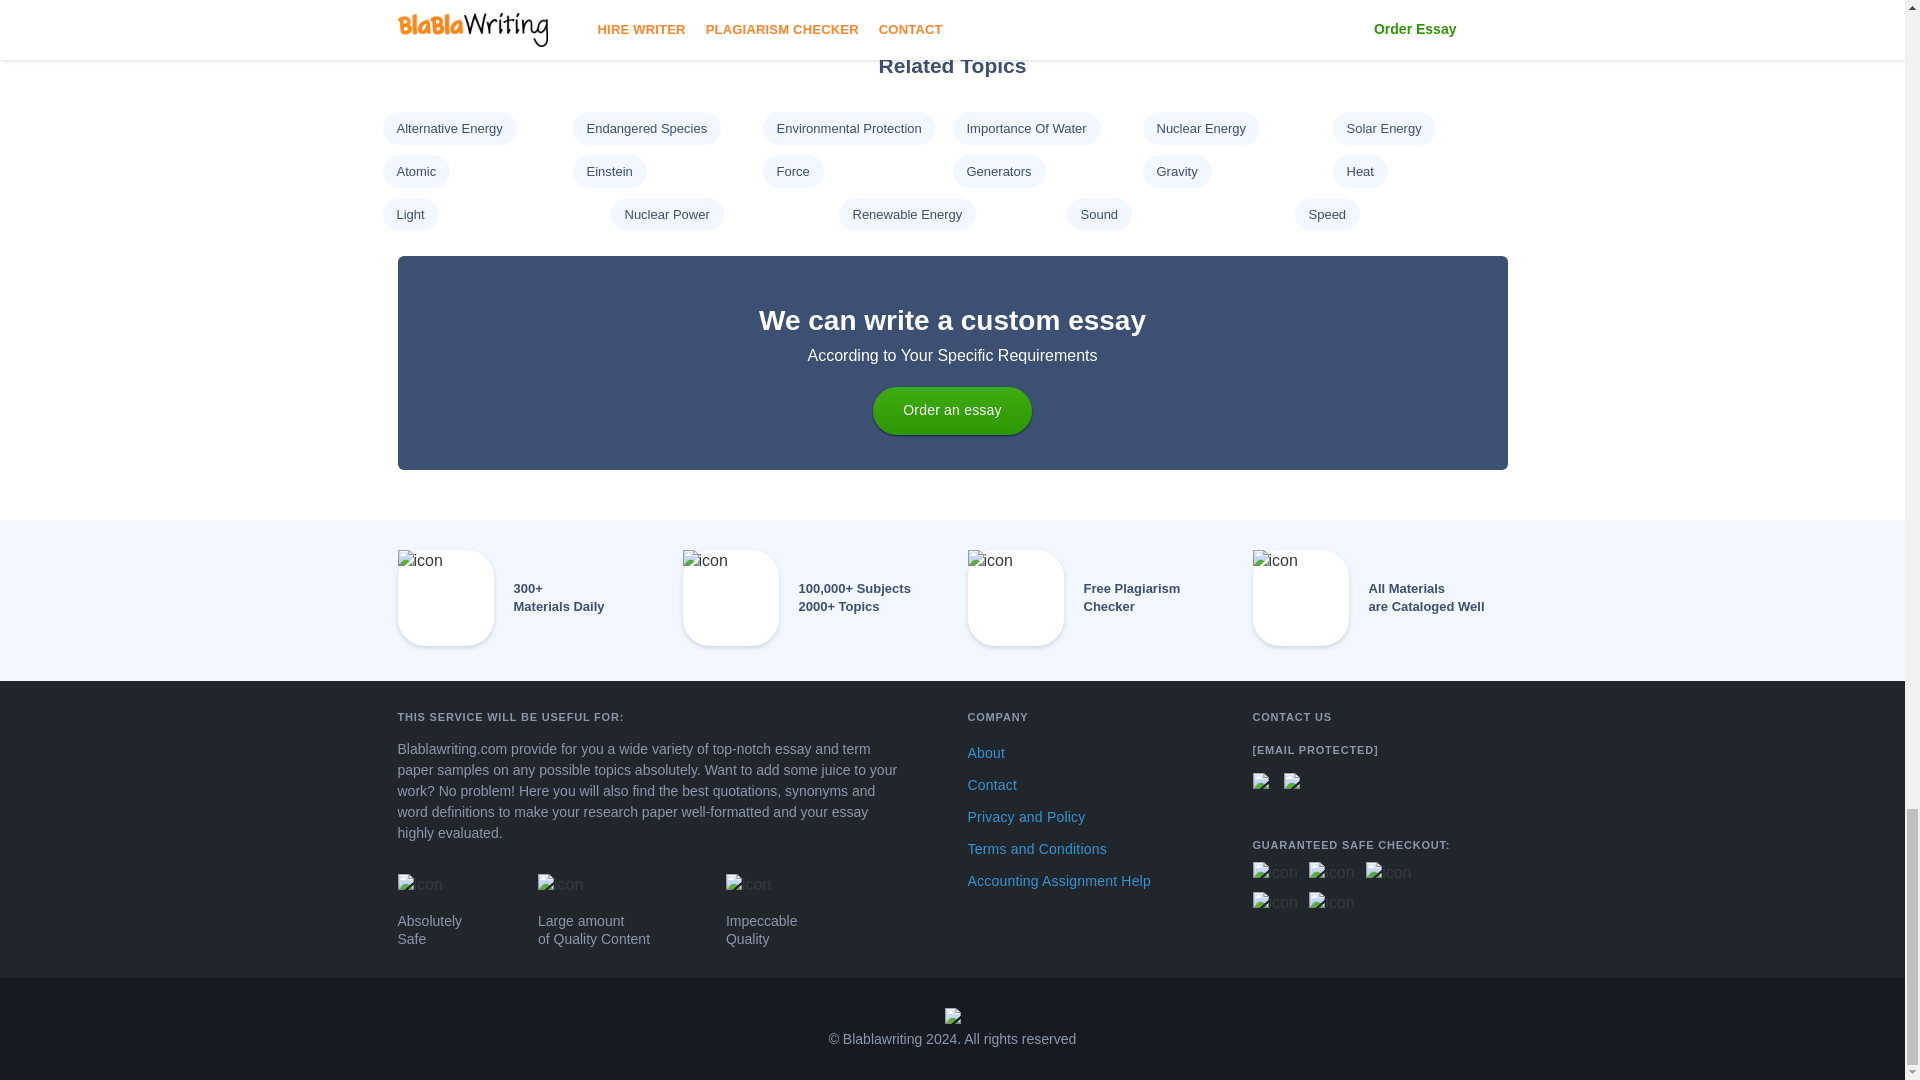 This screenshot has height=1080, width=1920. What do you see at coordinates (1382, 128) in the screenshot?
I see `Solar Energy` at bounding box center [1382, 128].